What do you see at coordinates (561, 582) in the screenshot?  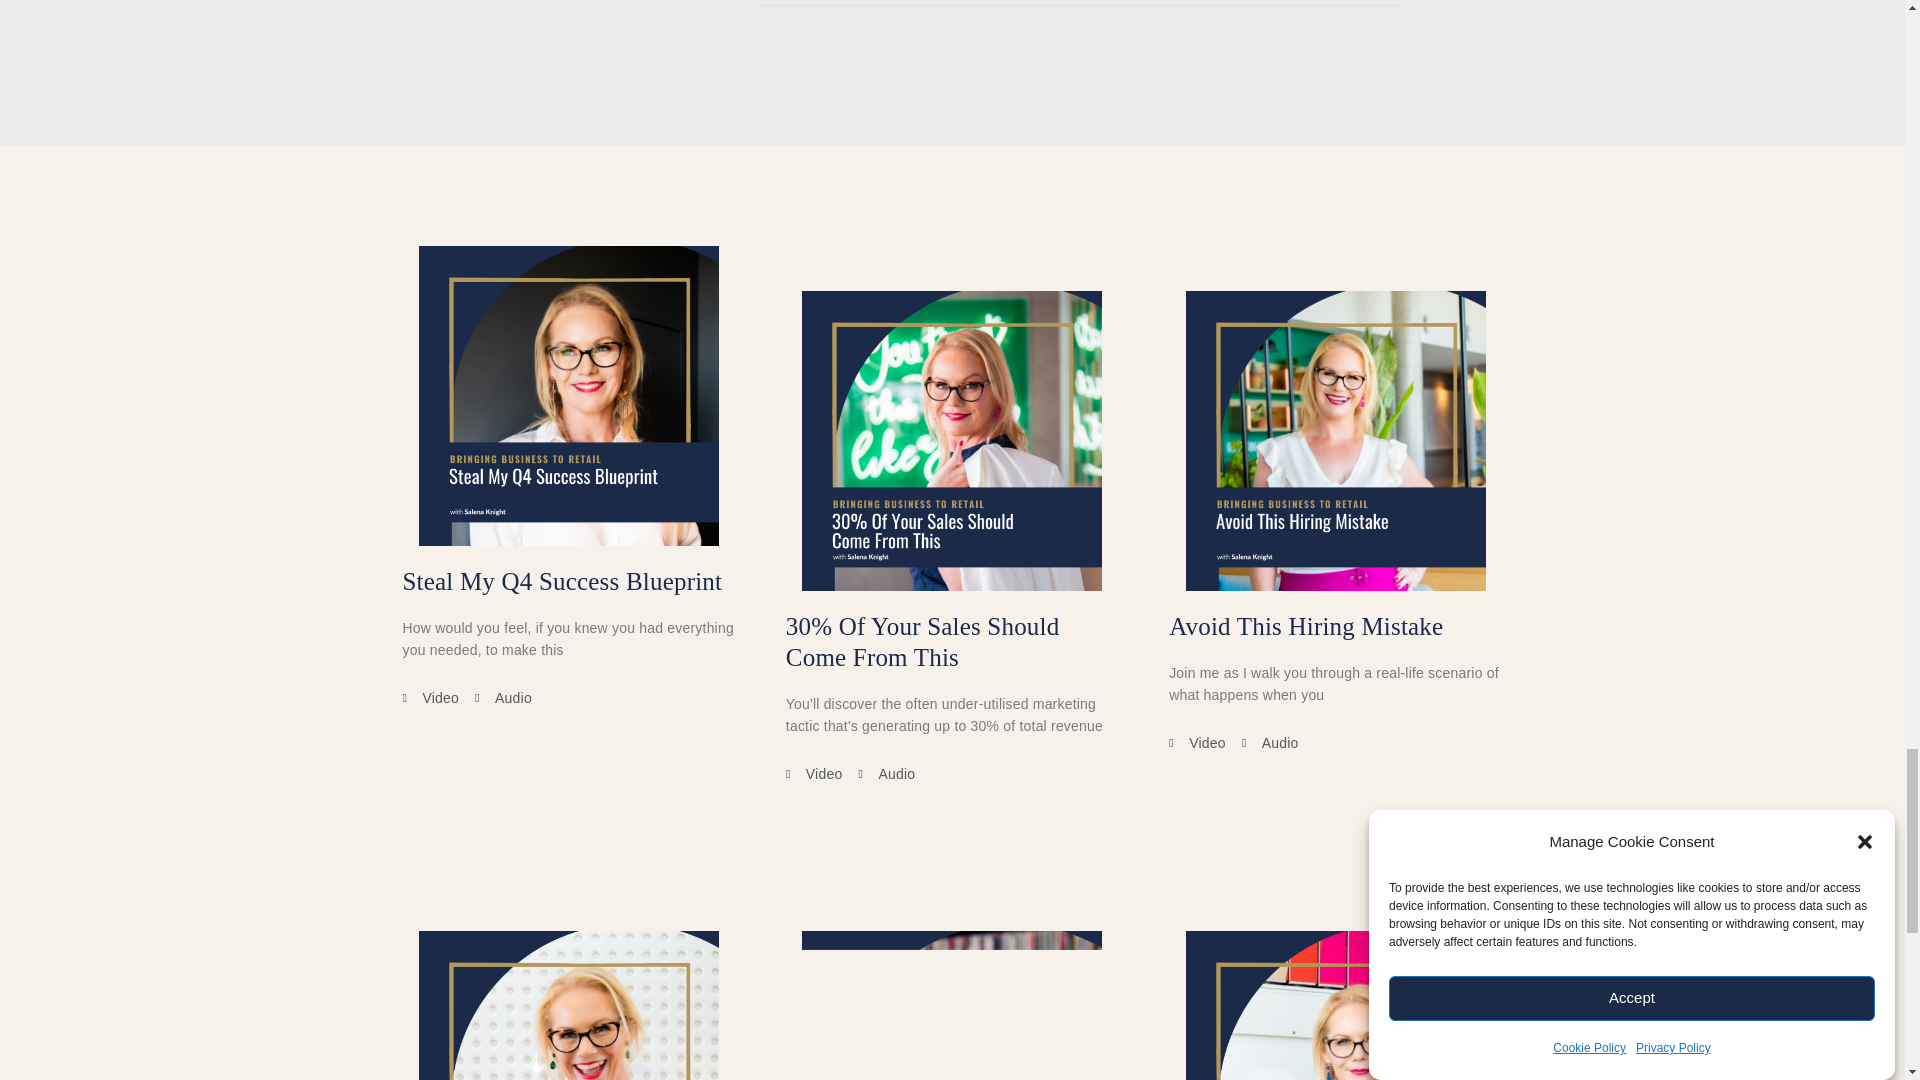 I see `Steal My Q4 Success Blueprint` at bounding box center [561, 582].